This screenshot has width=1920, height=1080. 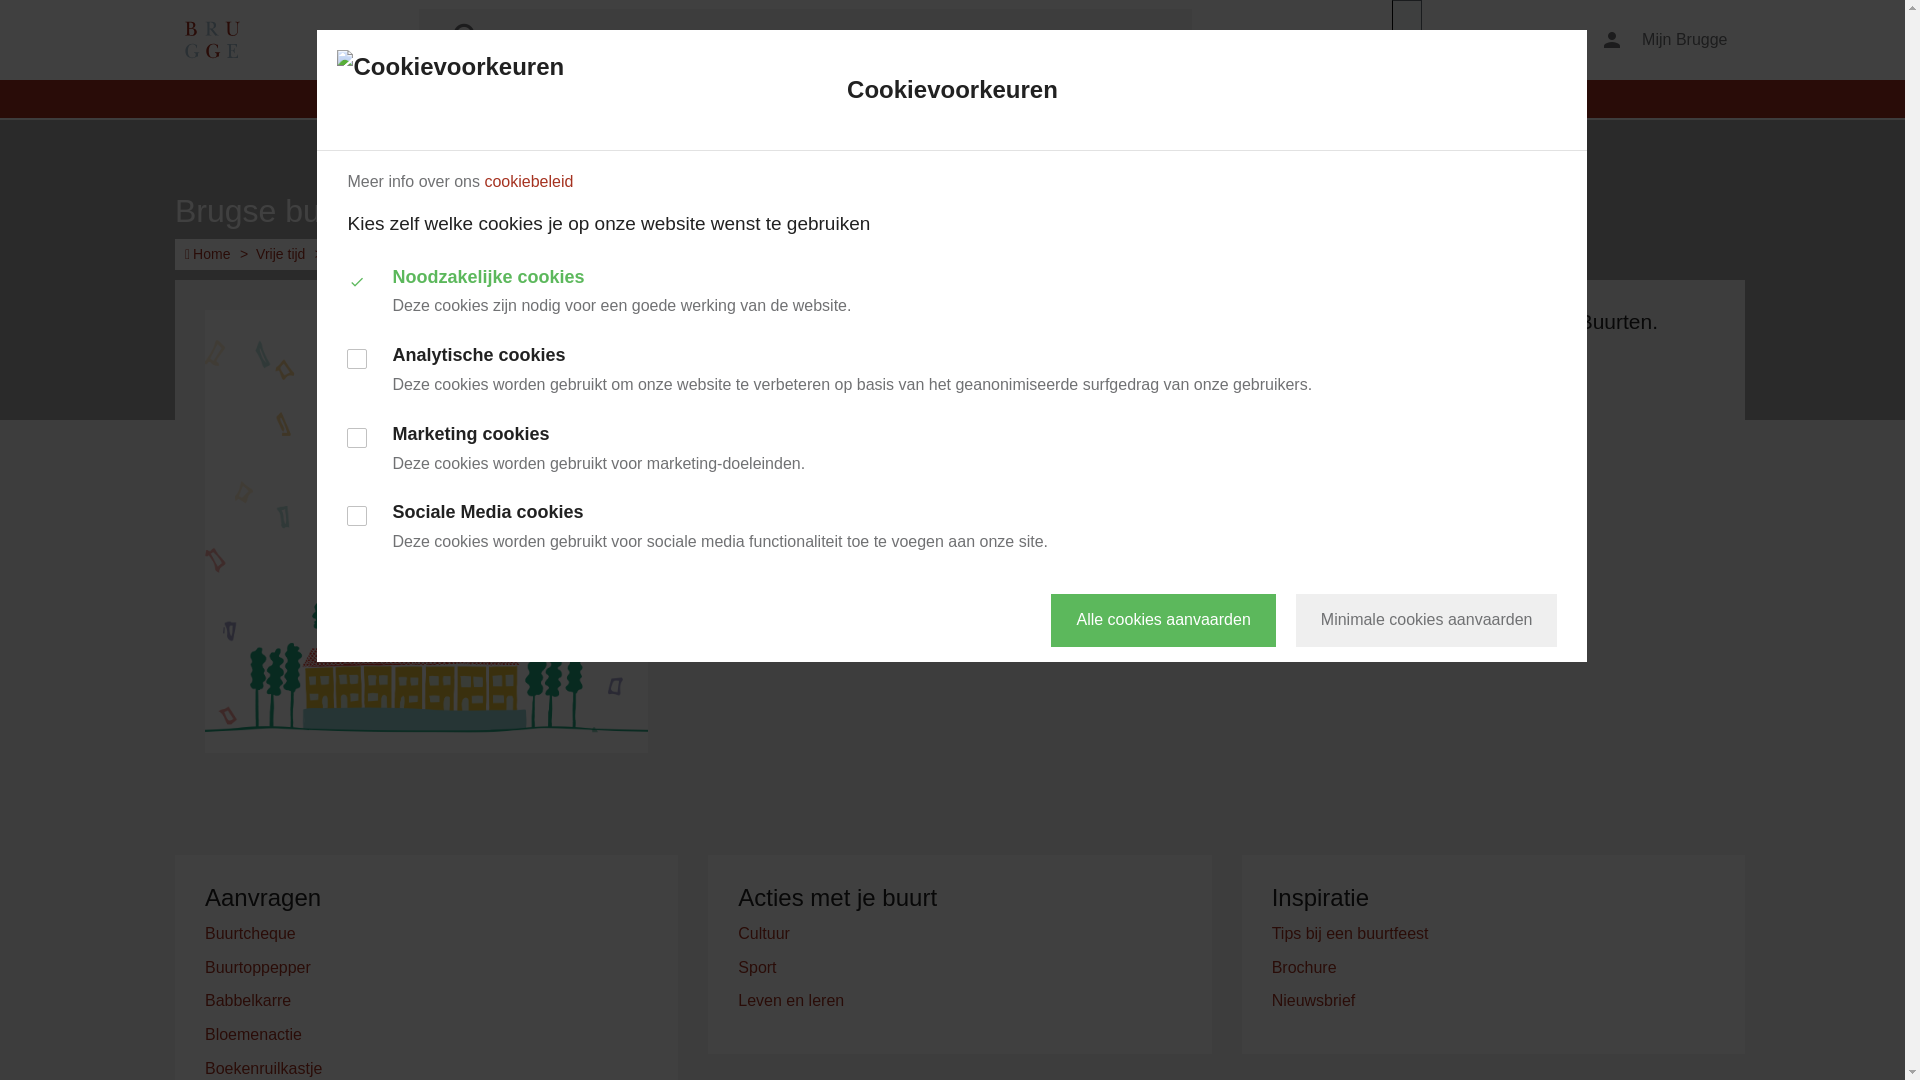 What do you see at coordinates (254, 1034) in the screenshot?
I see `Bloemenactie` at bounding box center [254, 1034].